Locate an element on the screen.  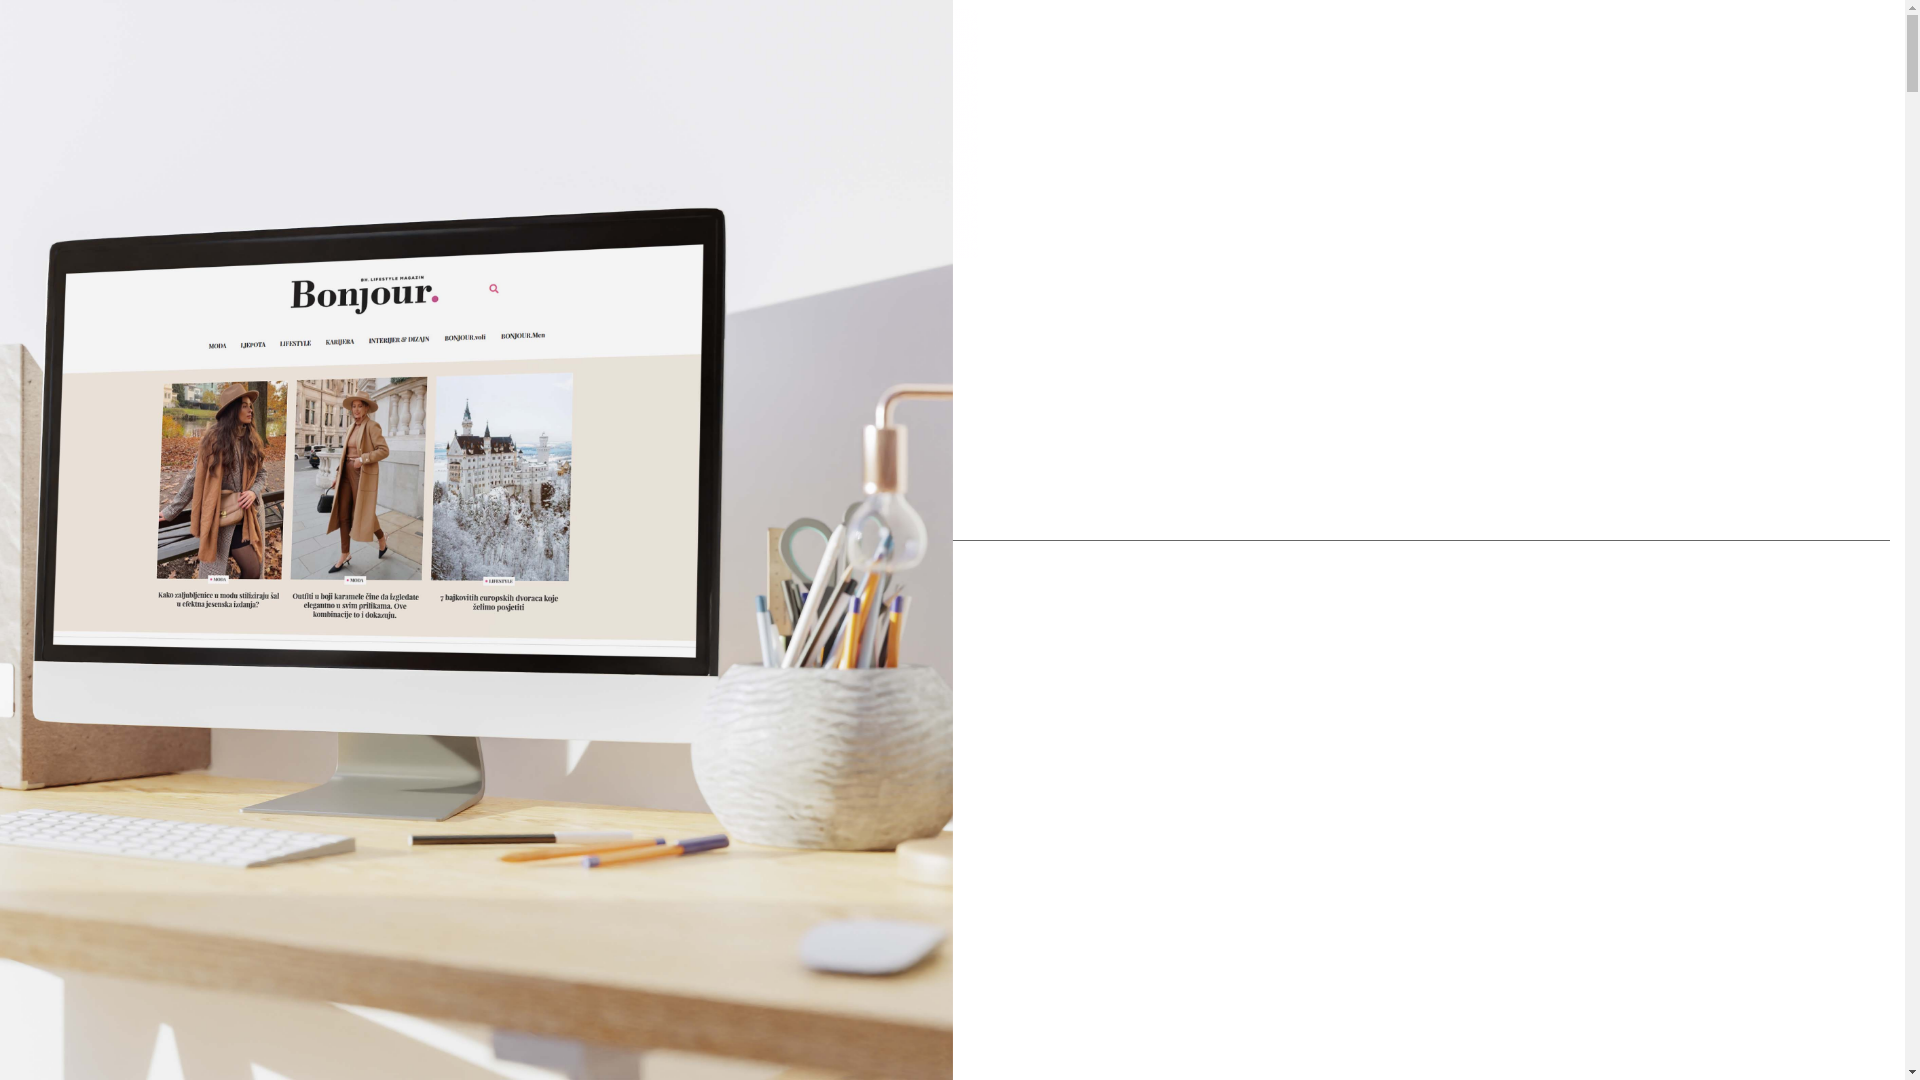
3rd party ad content is located at coordinates (493, 133).